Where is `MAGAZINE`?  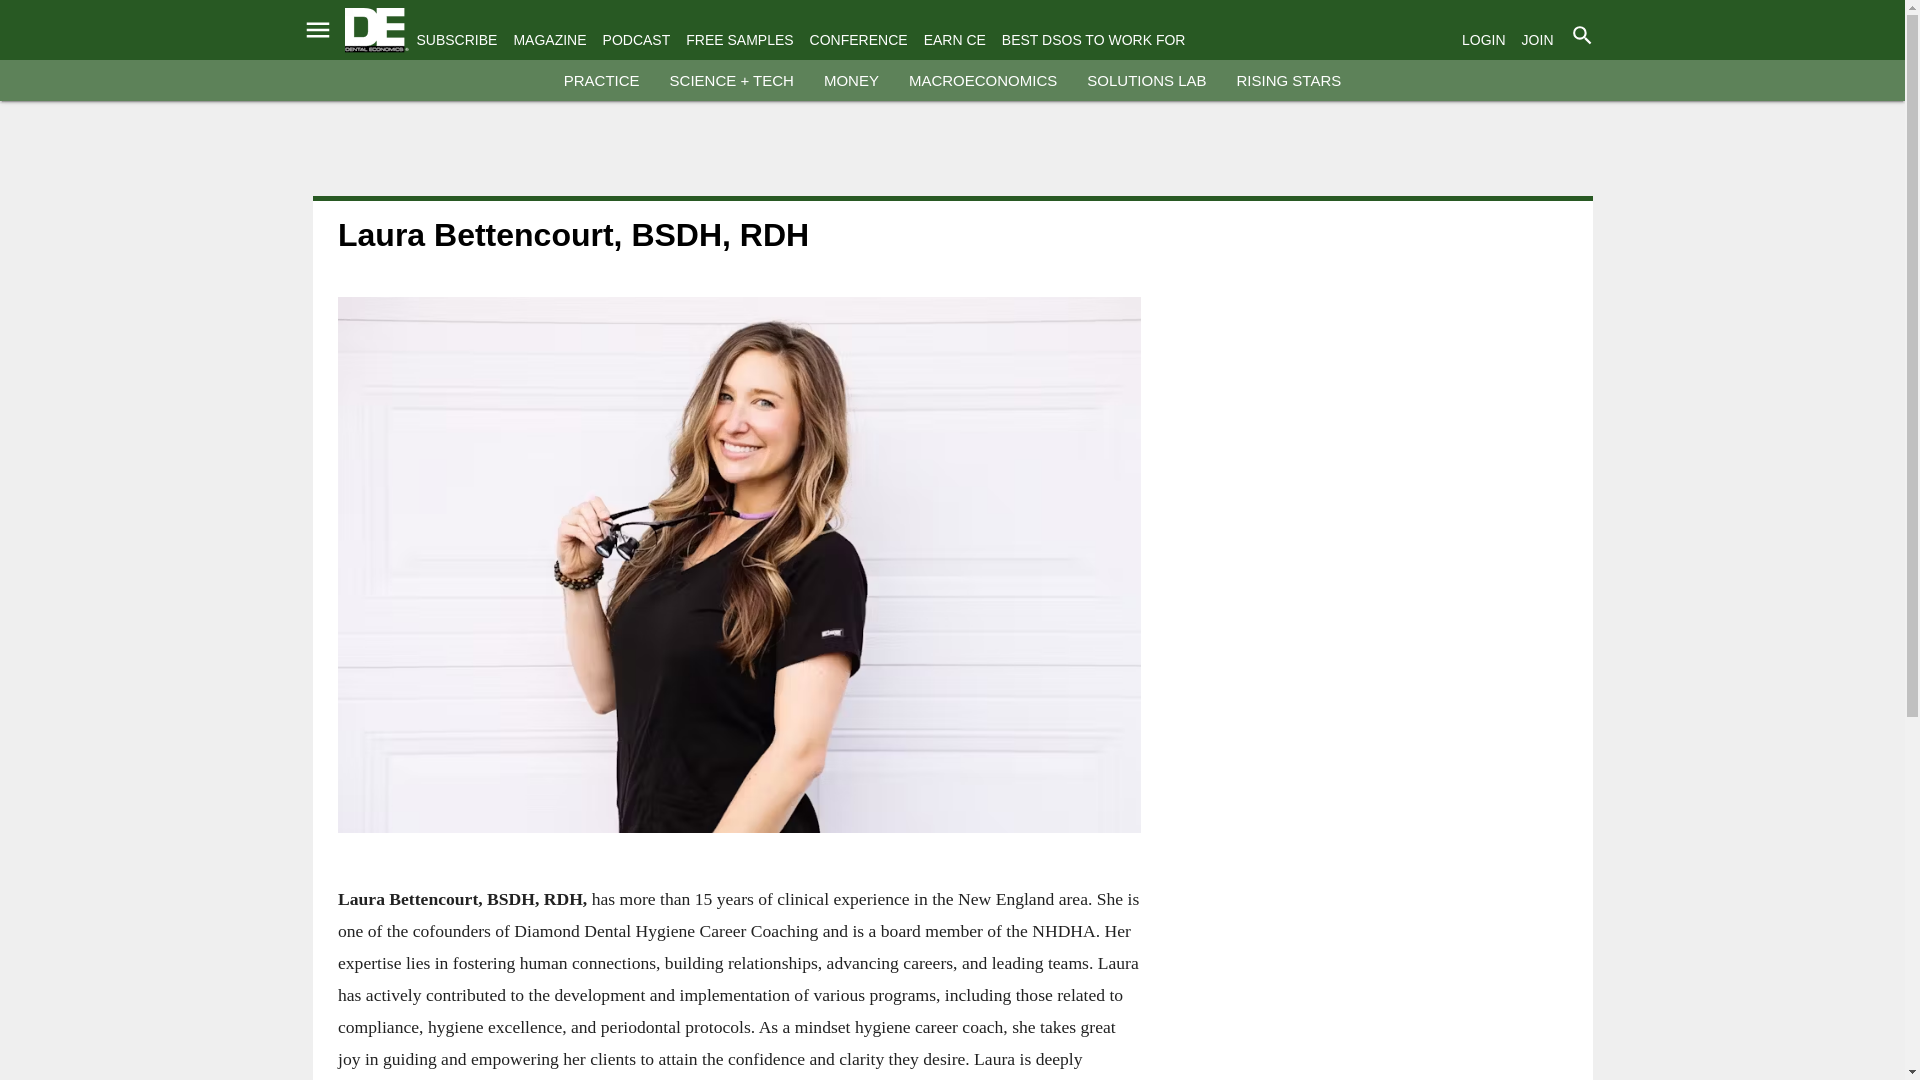
MAGAZINE is located at coordinates (548, 40).